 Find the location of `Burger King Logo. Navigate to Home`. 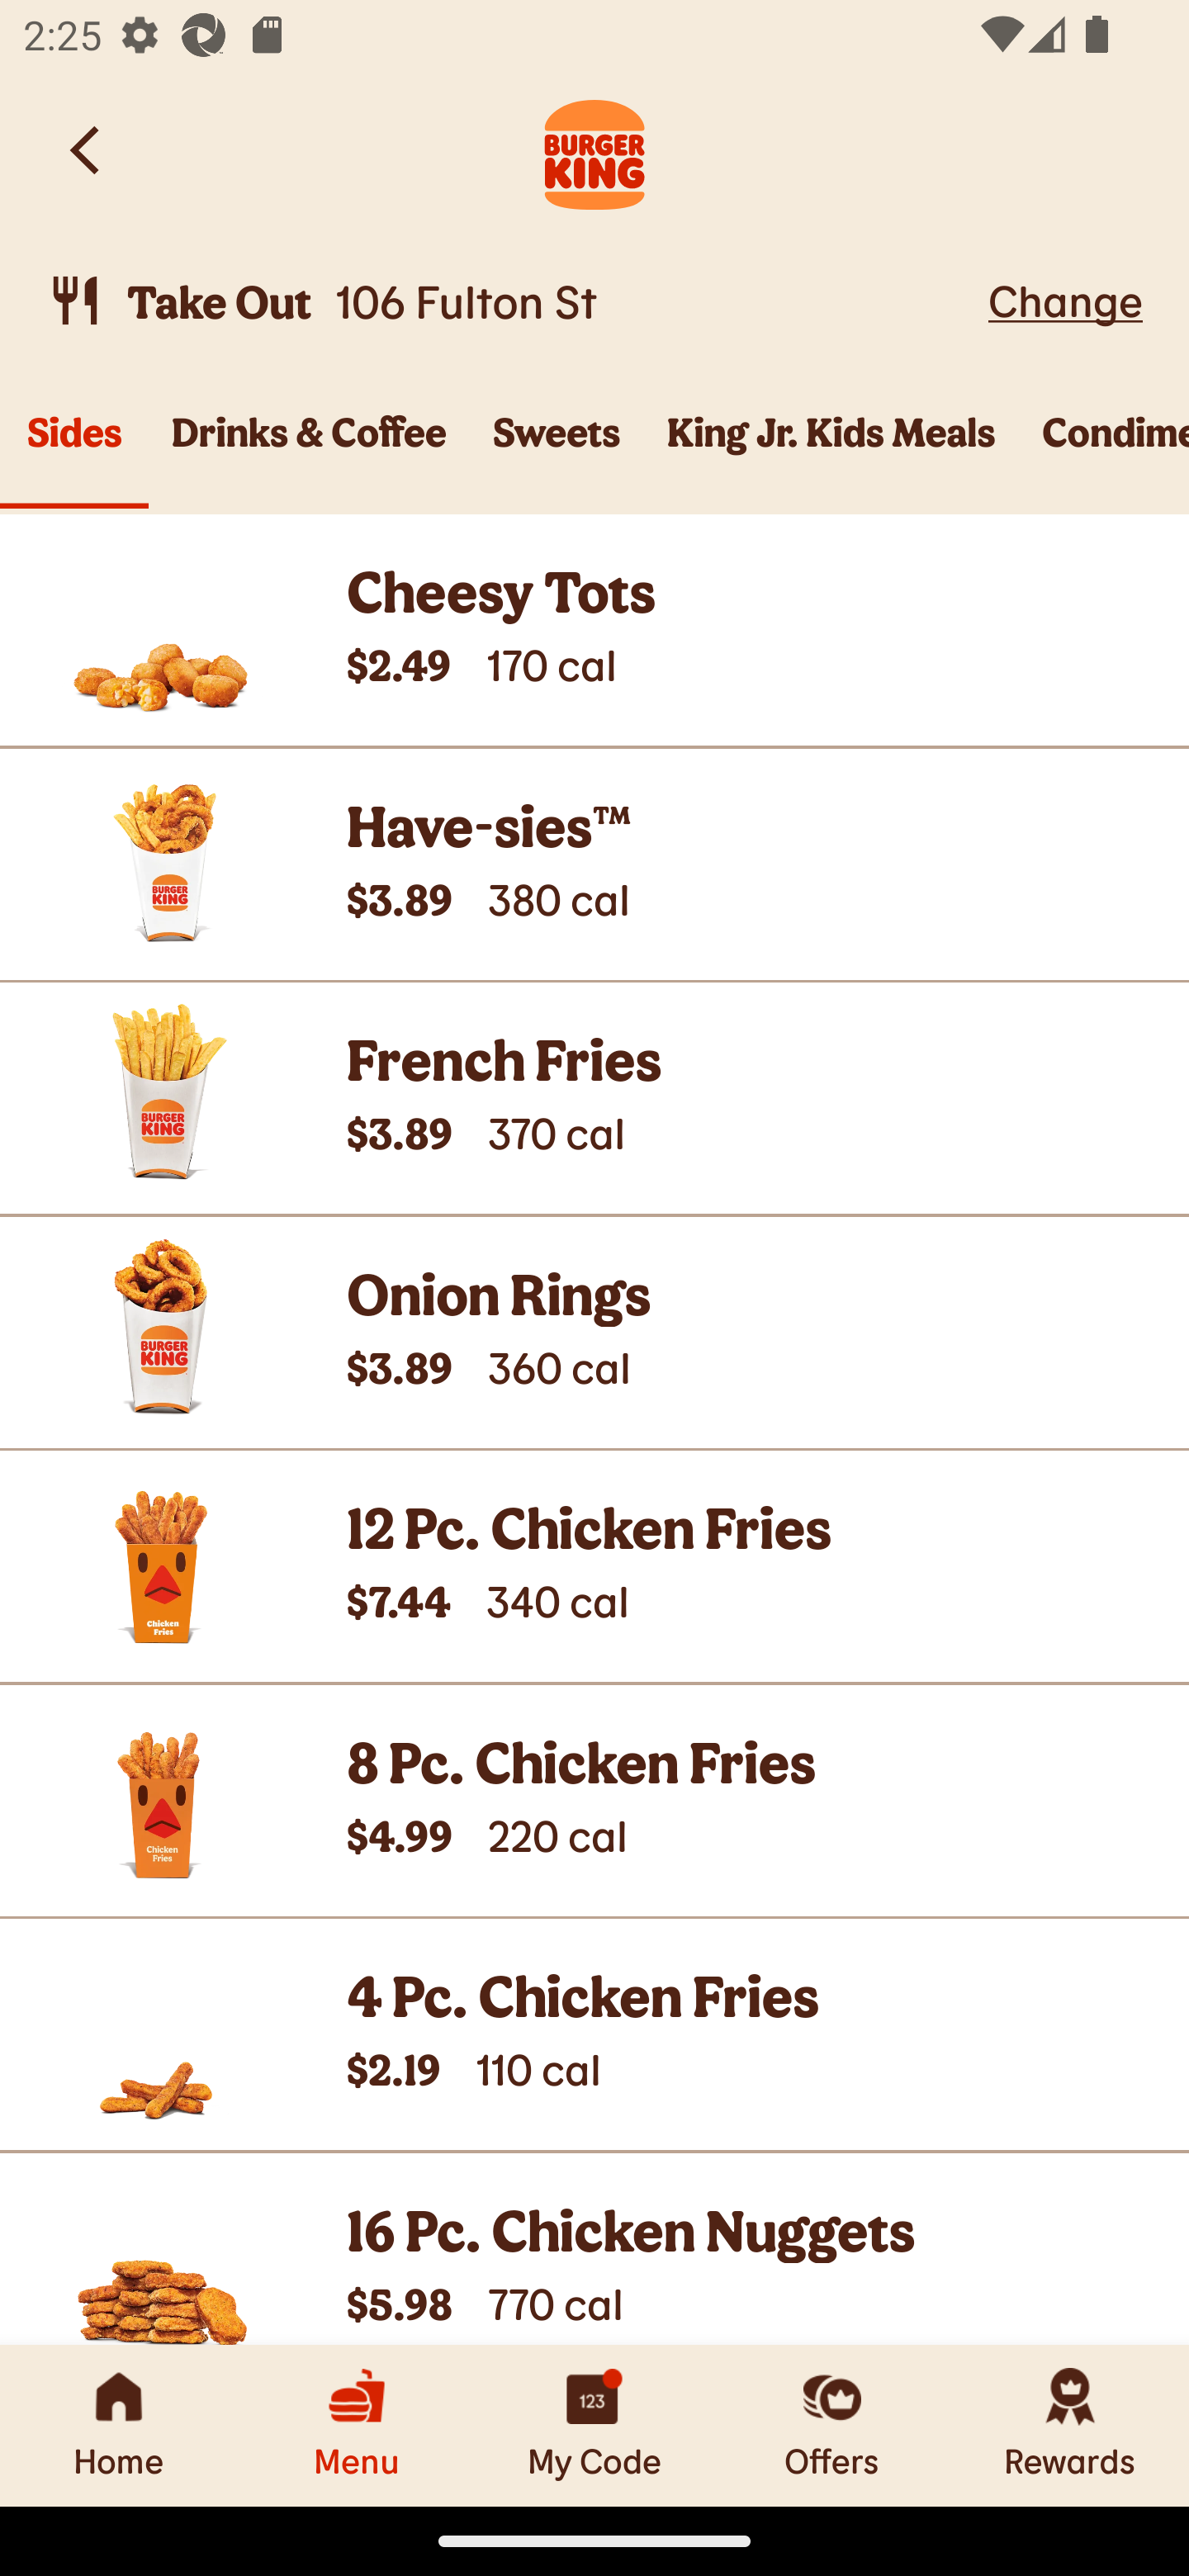

Burger King Logo. Navigate to Home is located at coordinates (594, 150).